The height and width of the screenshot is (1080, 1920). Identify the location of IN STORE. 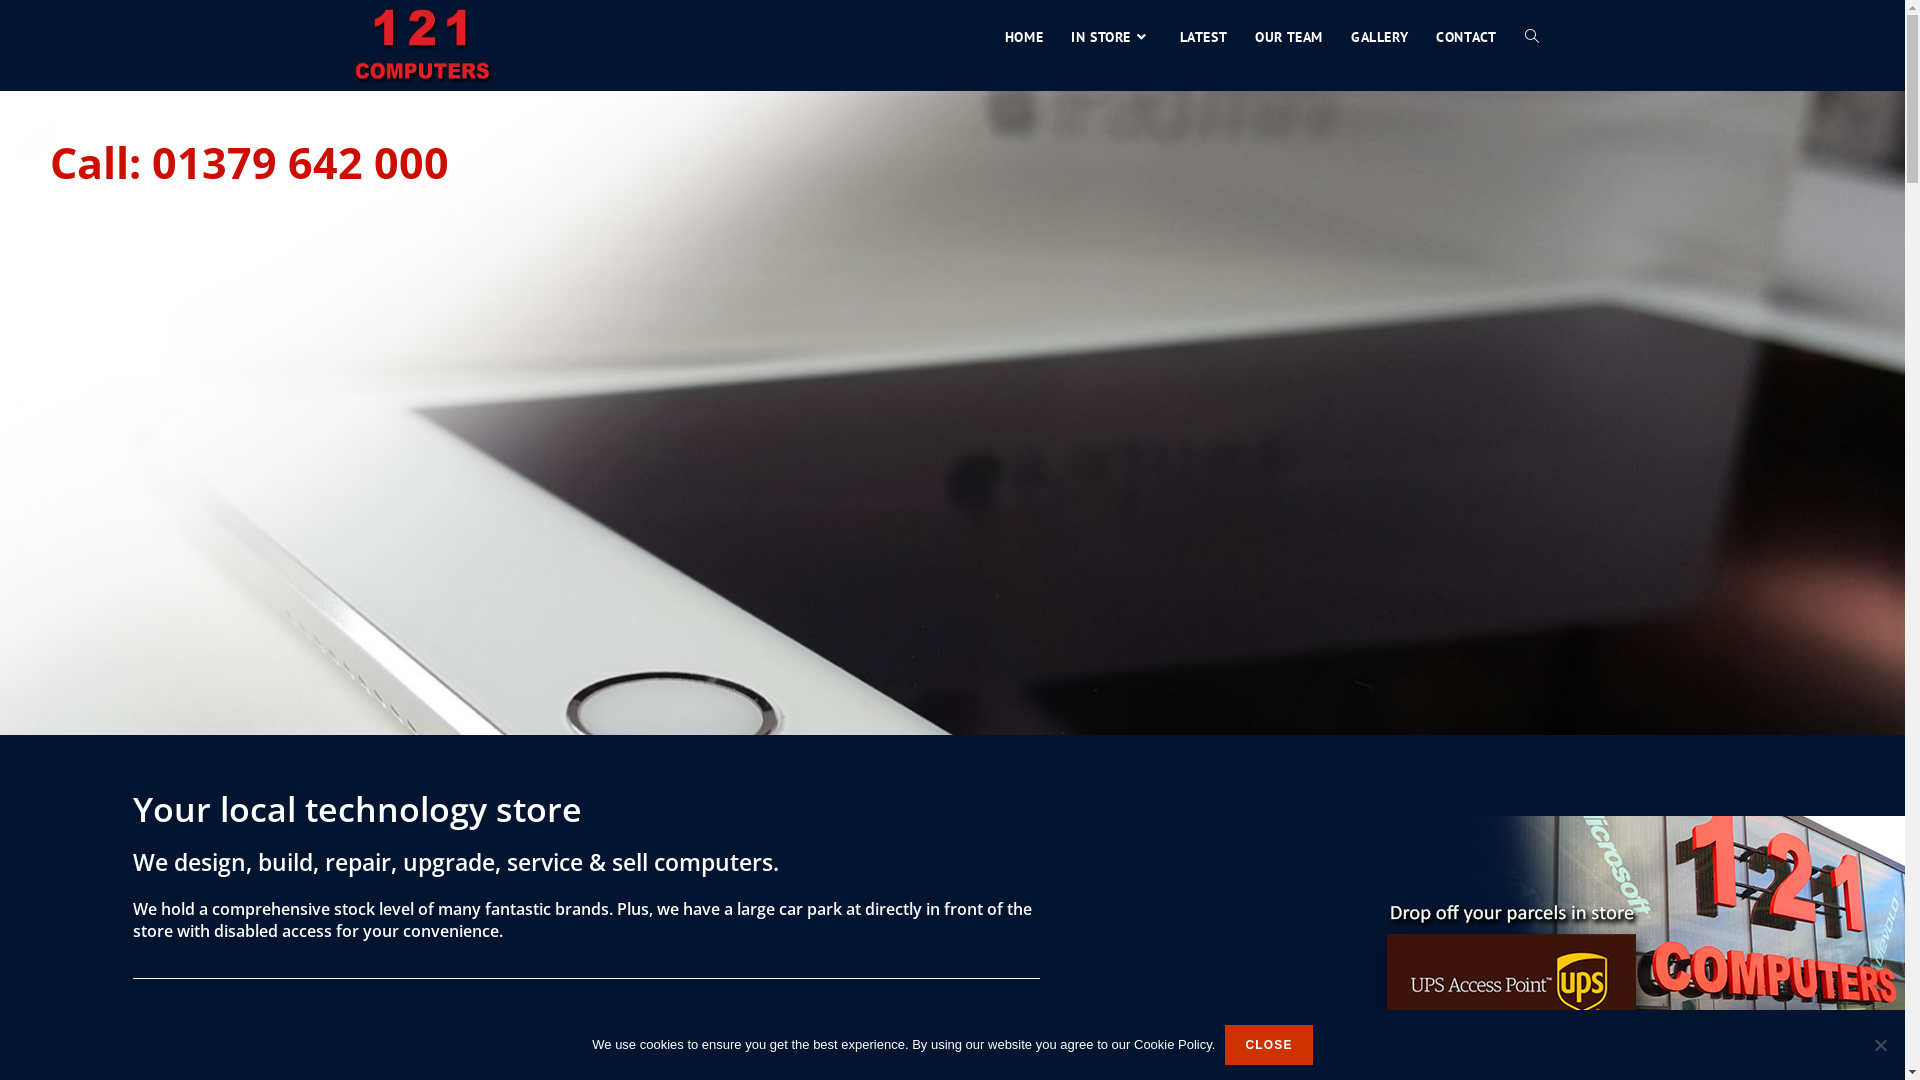
(1111, 37).